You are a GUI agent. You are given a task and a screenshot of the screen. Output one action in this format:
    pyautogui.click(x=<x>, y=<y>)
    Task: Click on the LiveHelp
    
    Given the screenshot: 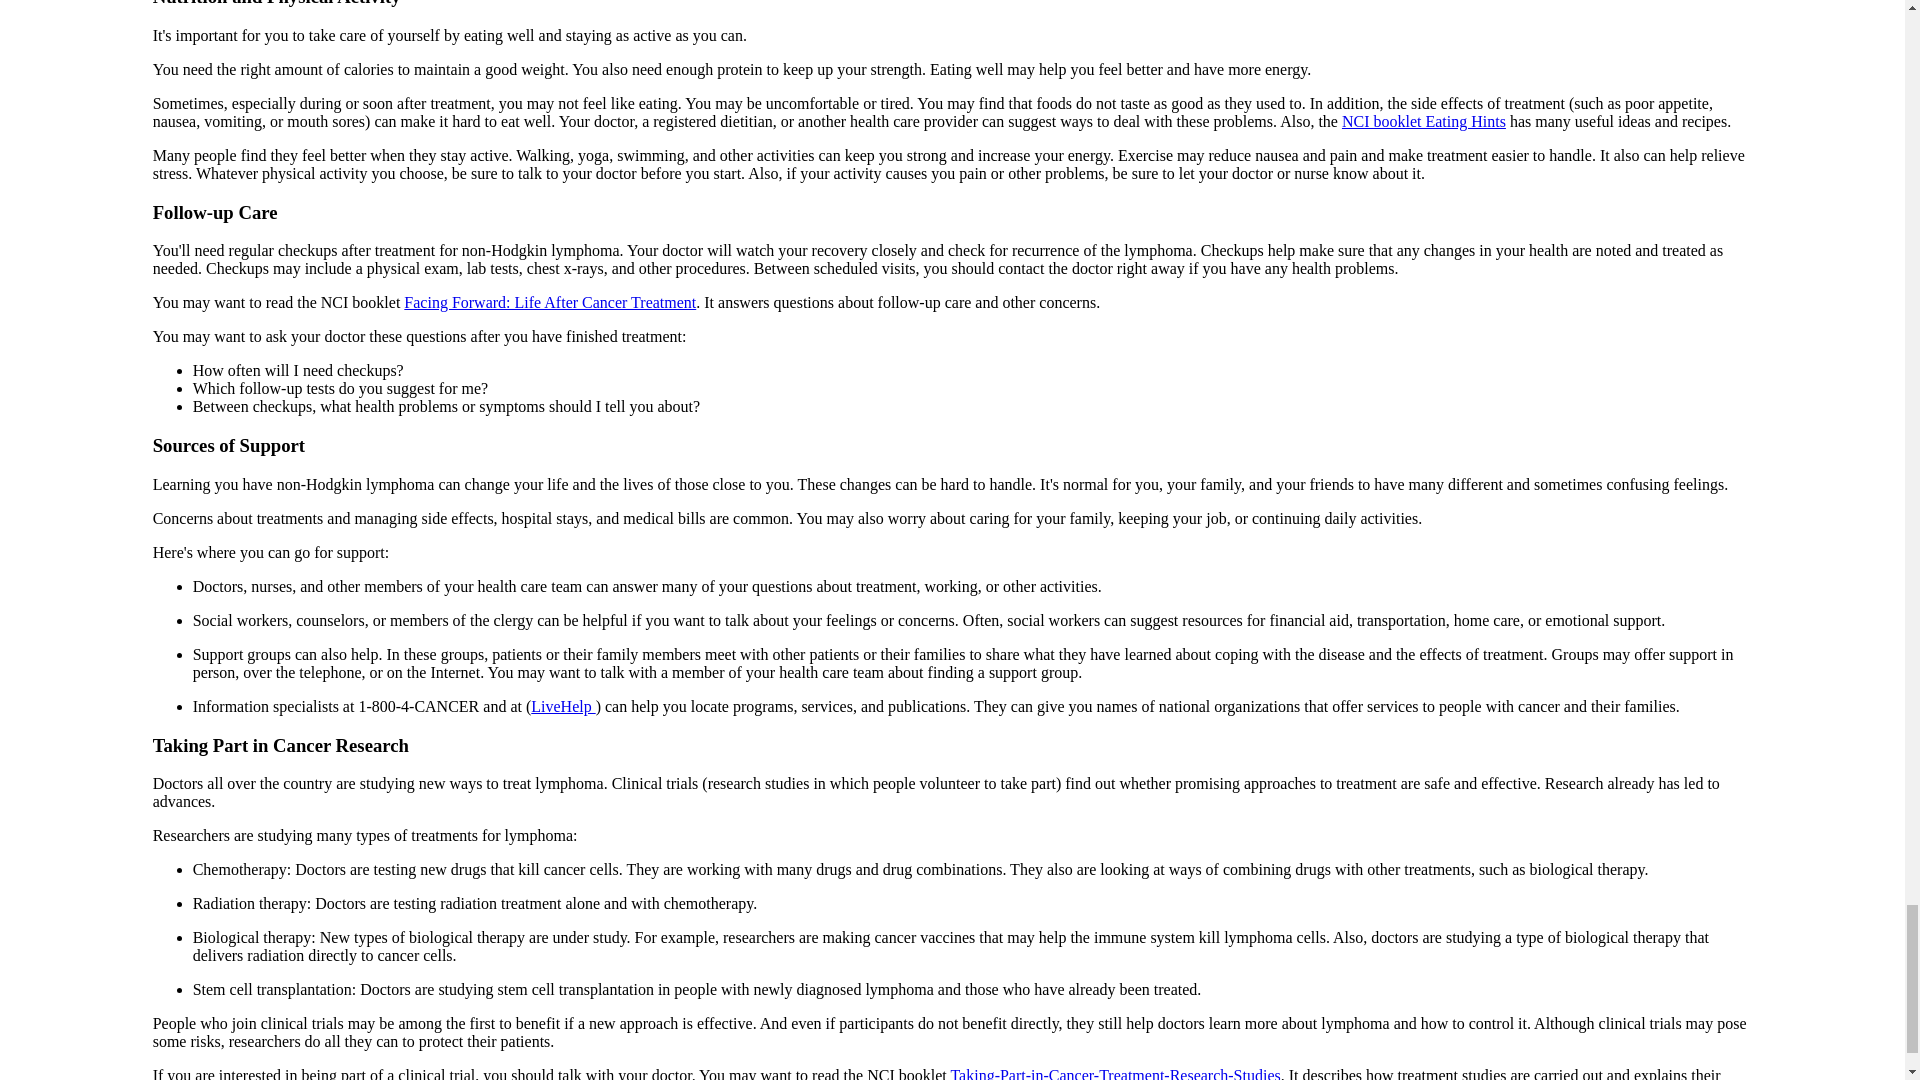 What is the action you would take?
    pyautogui.click(x=563, y=706)
    